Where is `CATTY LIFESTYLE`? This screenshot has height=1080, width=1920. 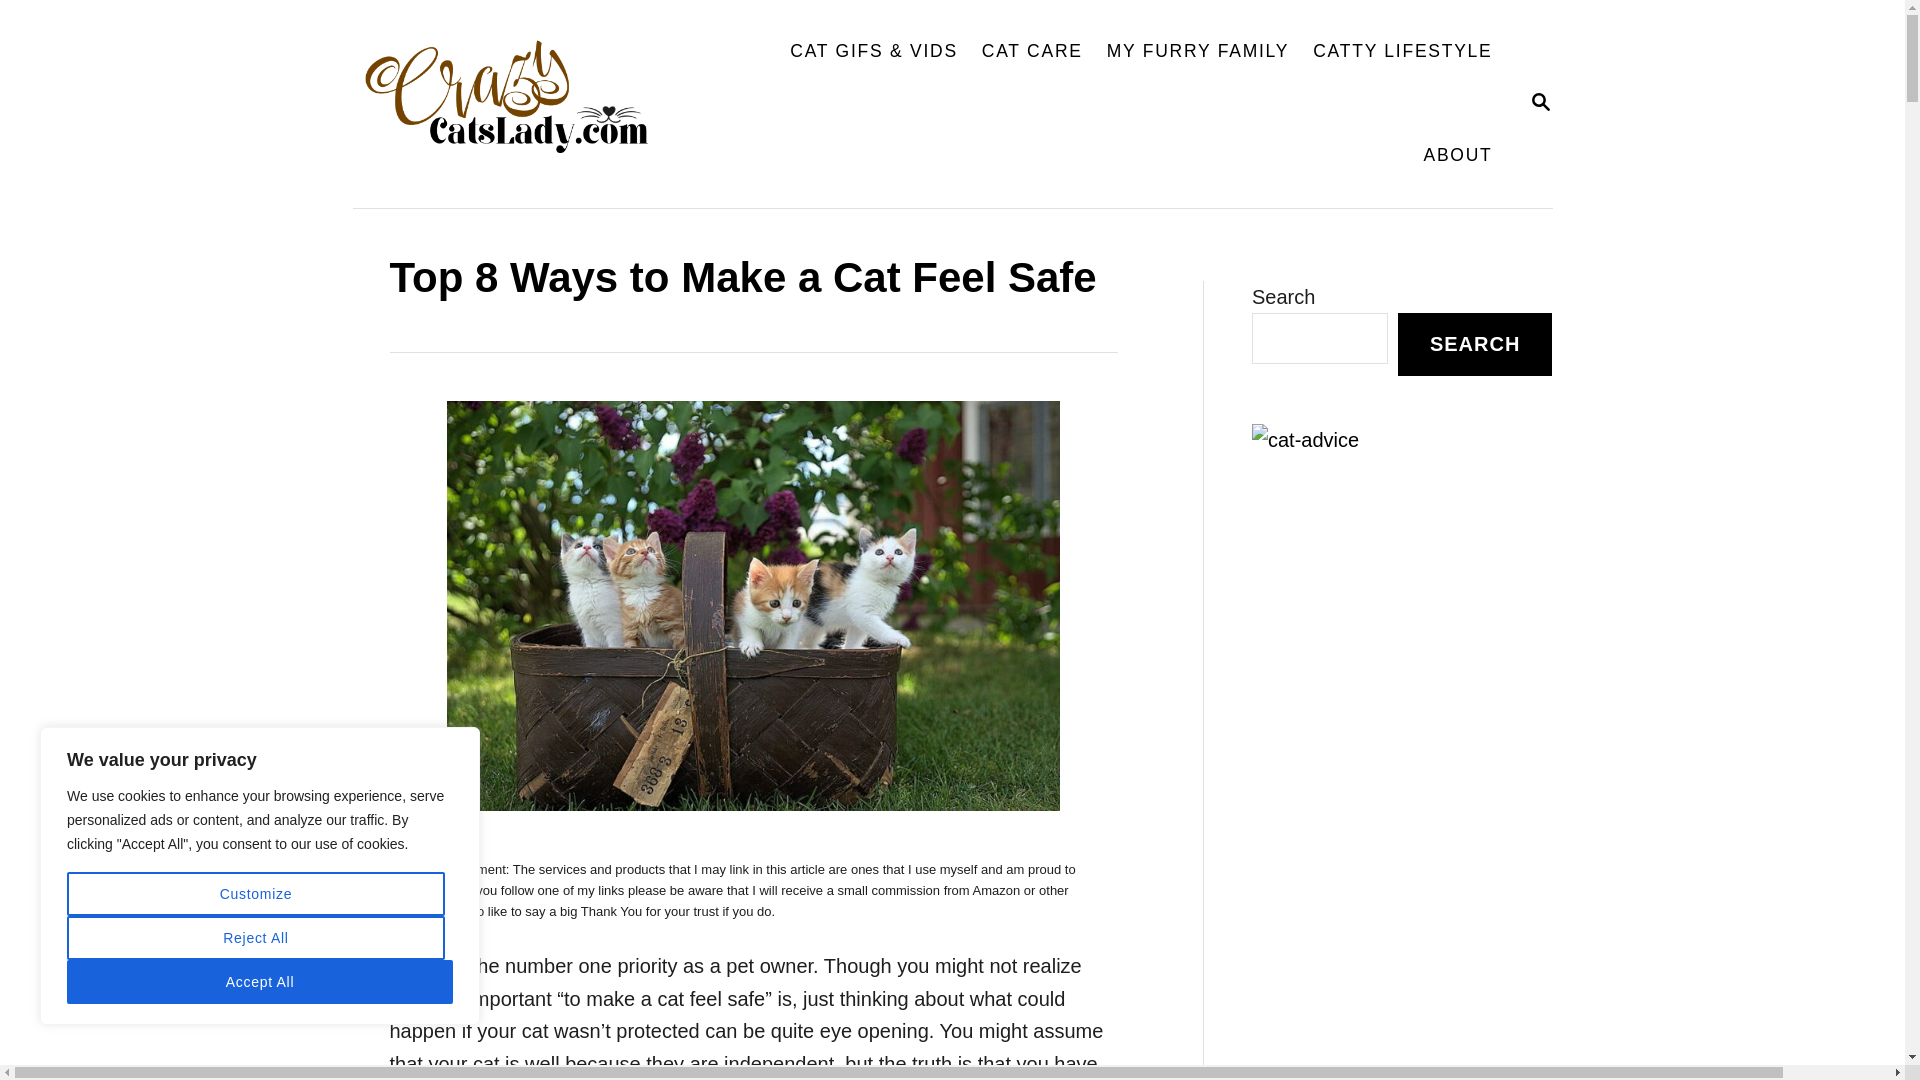
CATTY LIFESTYLE is located at coordinates (256, 938).